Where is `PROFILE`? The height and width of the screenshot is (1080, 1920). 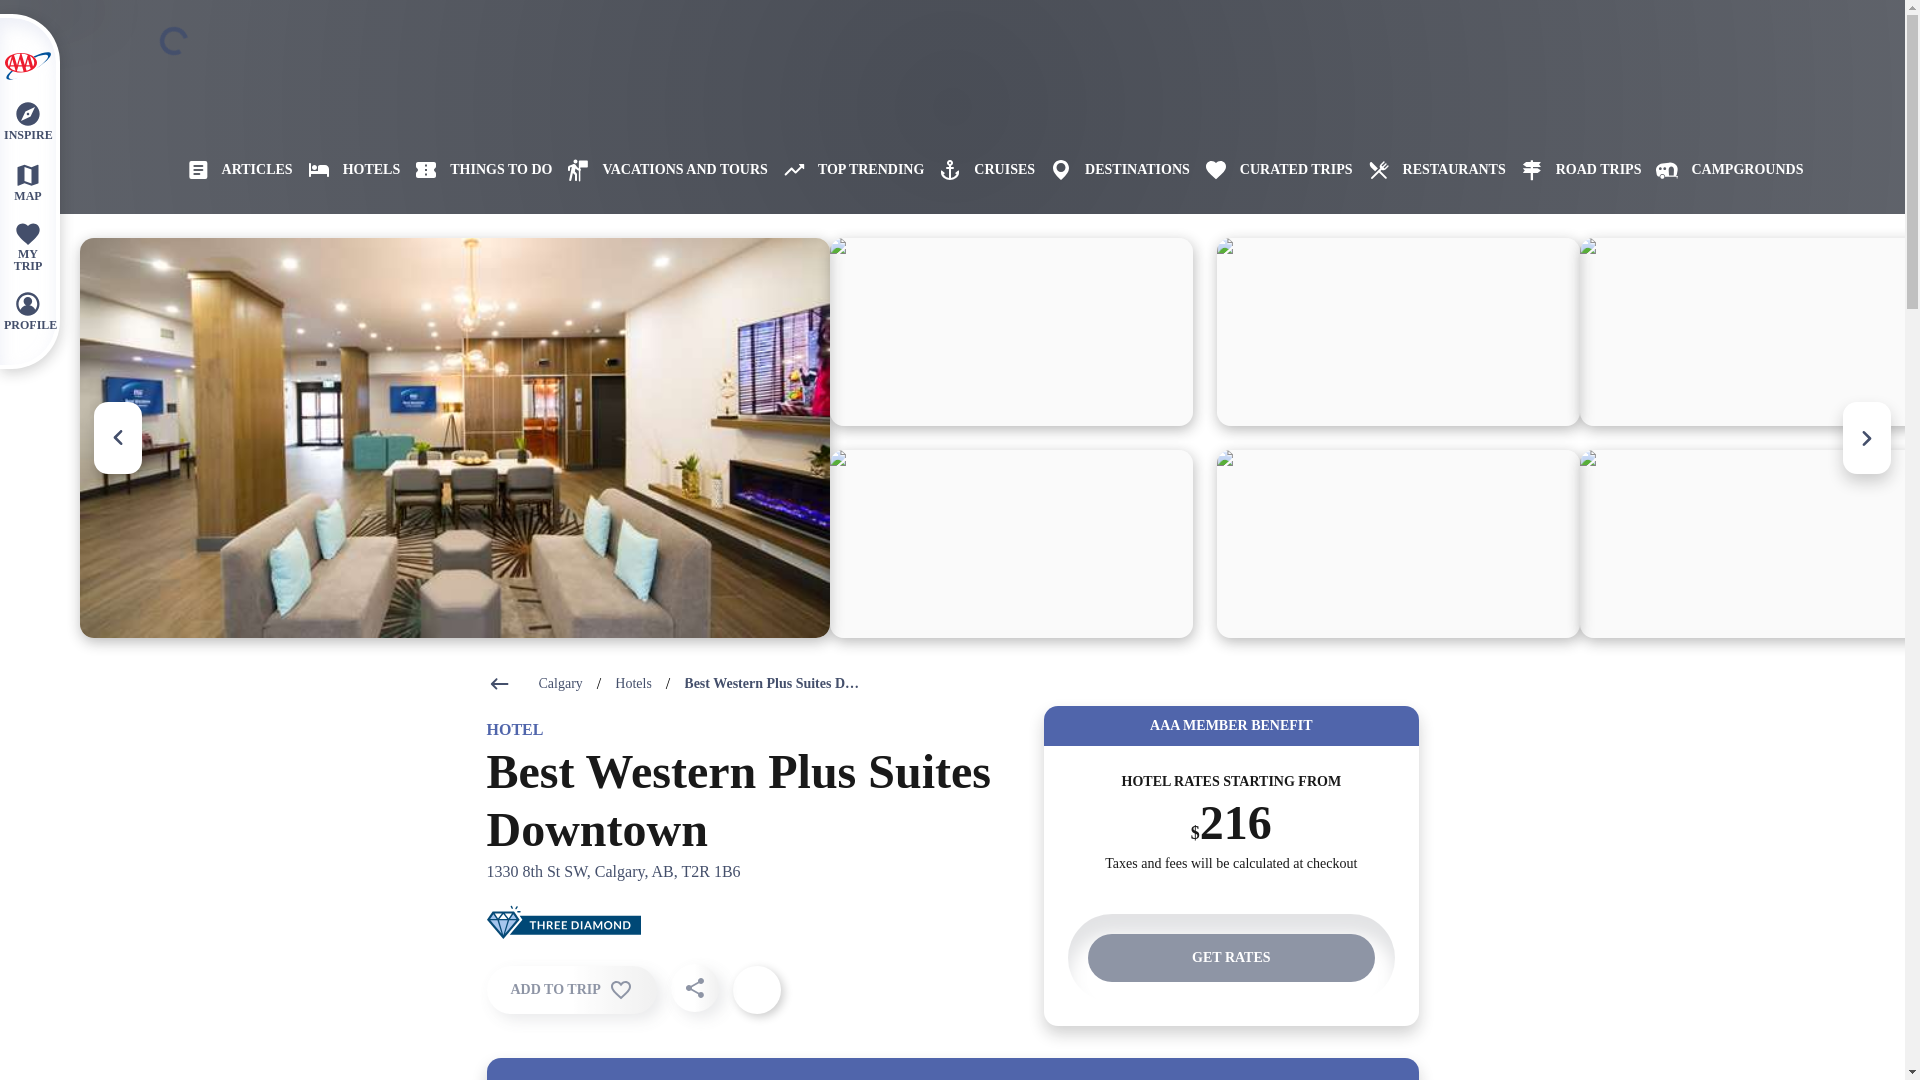
PROFILE is located at coordinates (27, 310).